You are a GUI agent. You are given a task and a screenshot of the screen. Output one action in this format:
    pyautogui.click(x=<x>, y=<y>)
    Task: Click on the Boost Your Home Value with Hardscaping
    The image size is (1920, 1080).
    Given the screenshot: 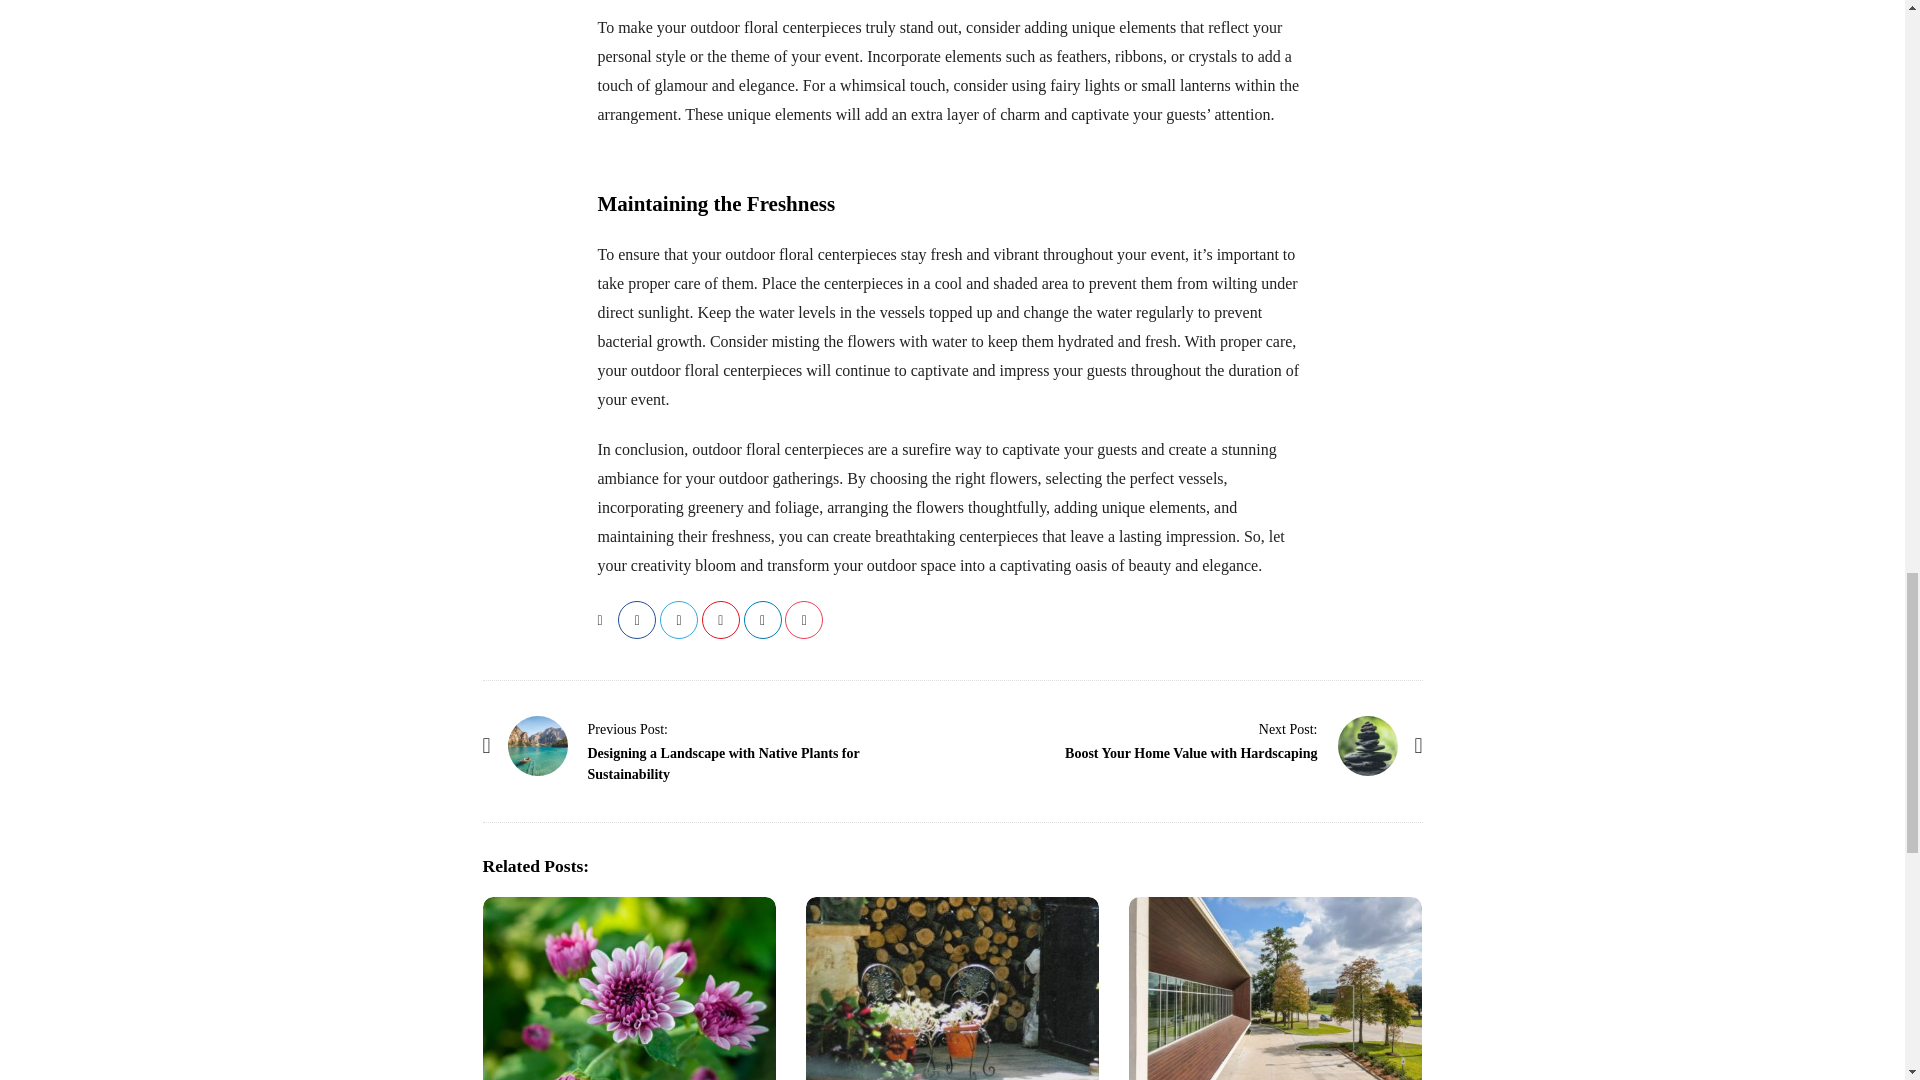 What is the action you would take?
    pyautogui.click(x=1368, y=746)
    